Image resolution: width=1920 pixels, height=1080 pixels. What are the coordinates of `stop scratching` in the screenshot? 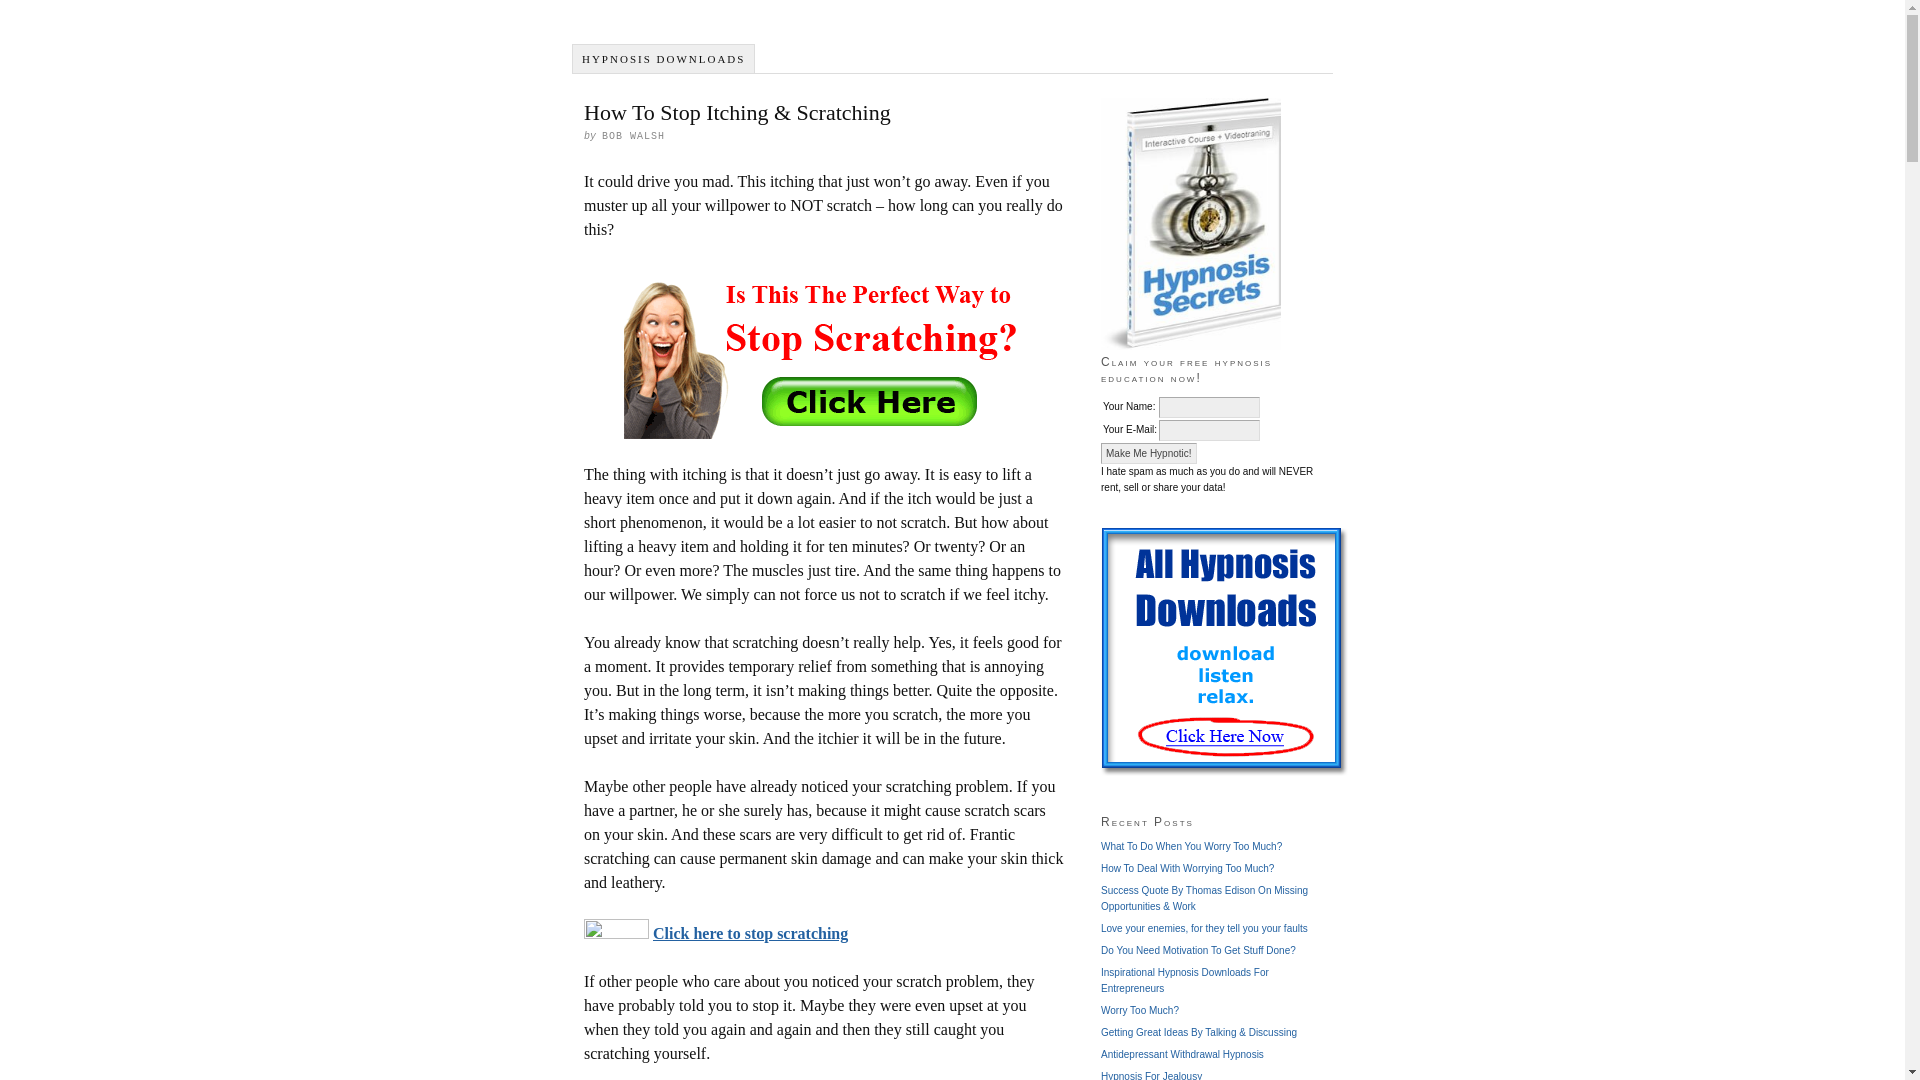 It's located at (824, 352).